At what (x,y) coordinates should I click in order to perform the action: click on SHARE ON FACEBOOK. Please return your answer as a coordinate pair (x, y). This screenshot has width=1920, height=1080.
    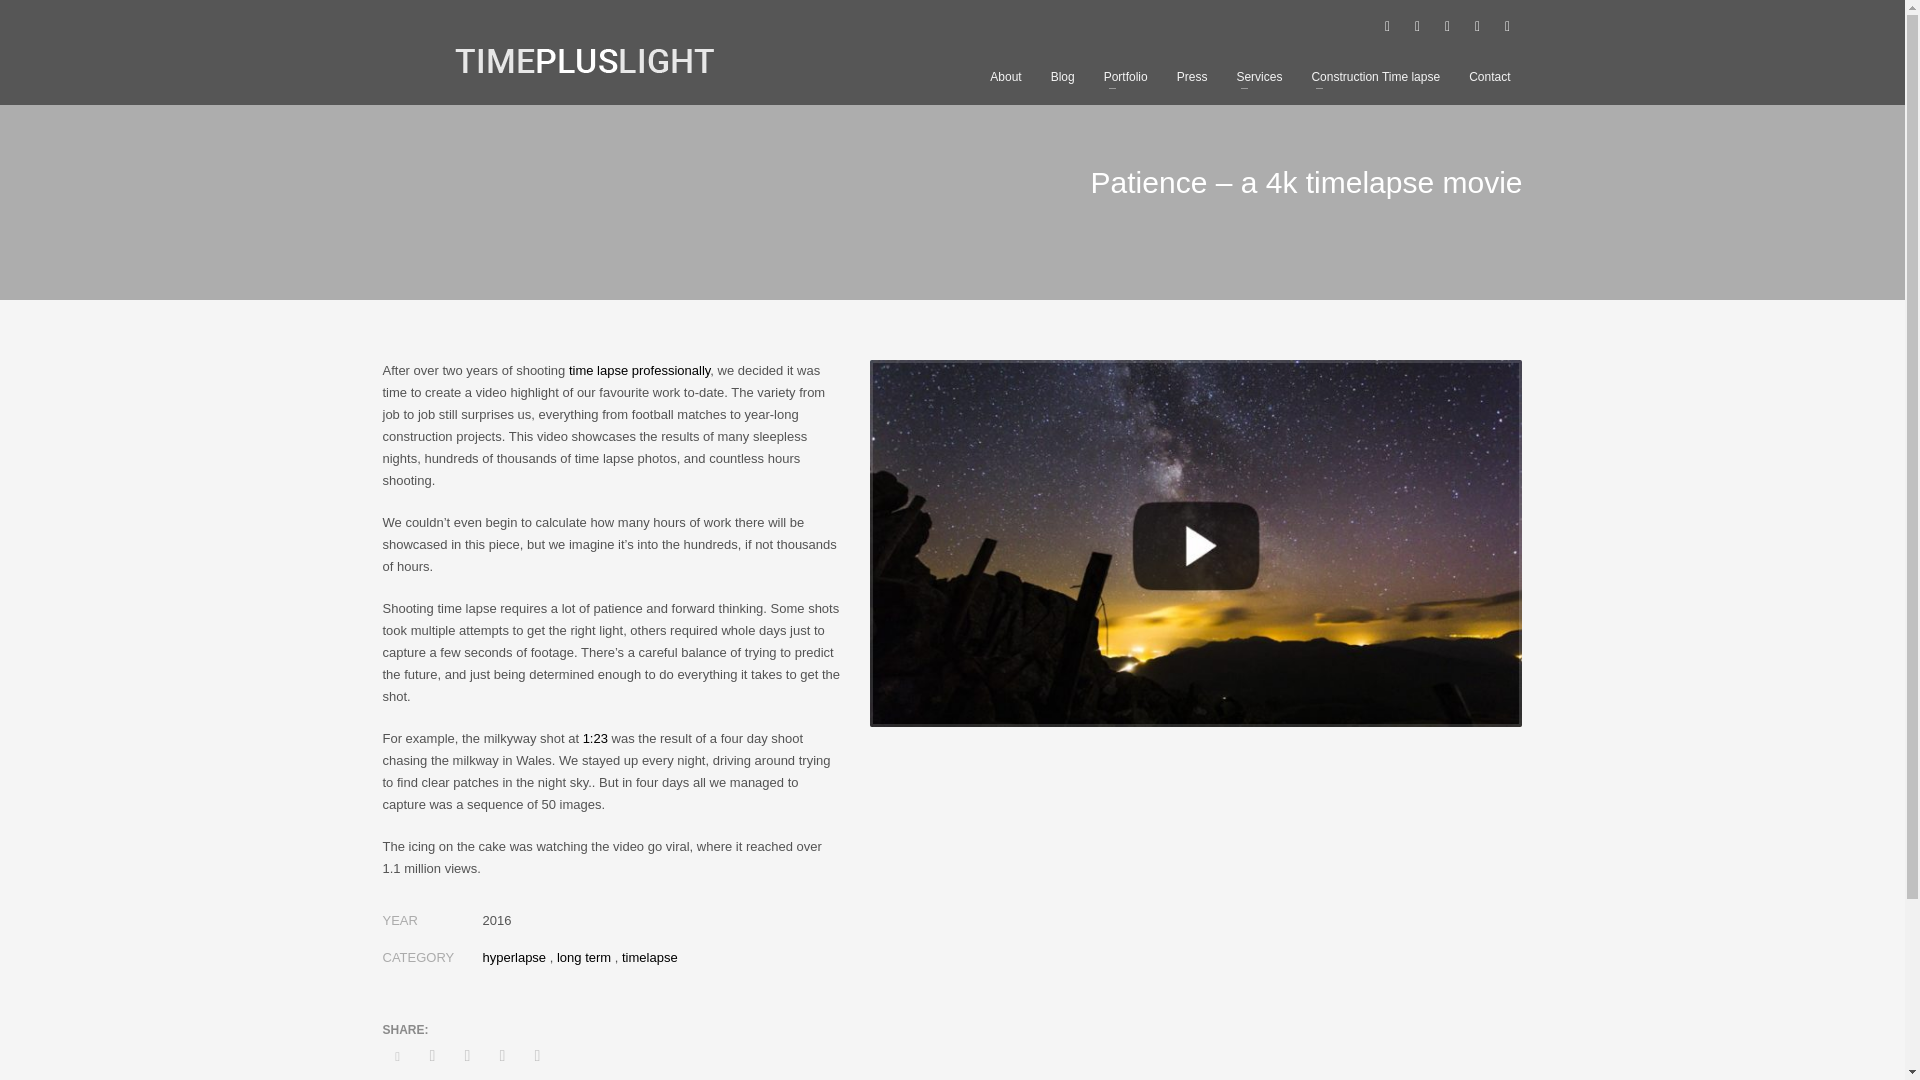
    Looking at the image, I should click on (432, 1056).